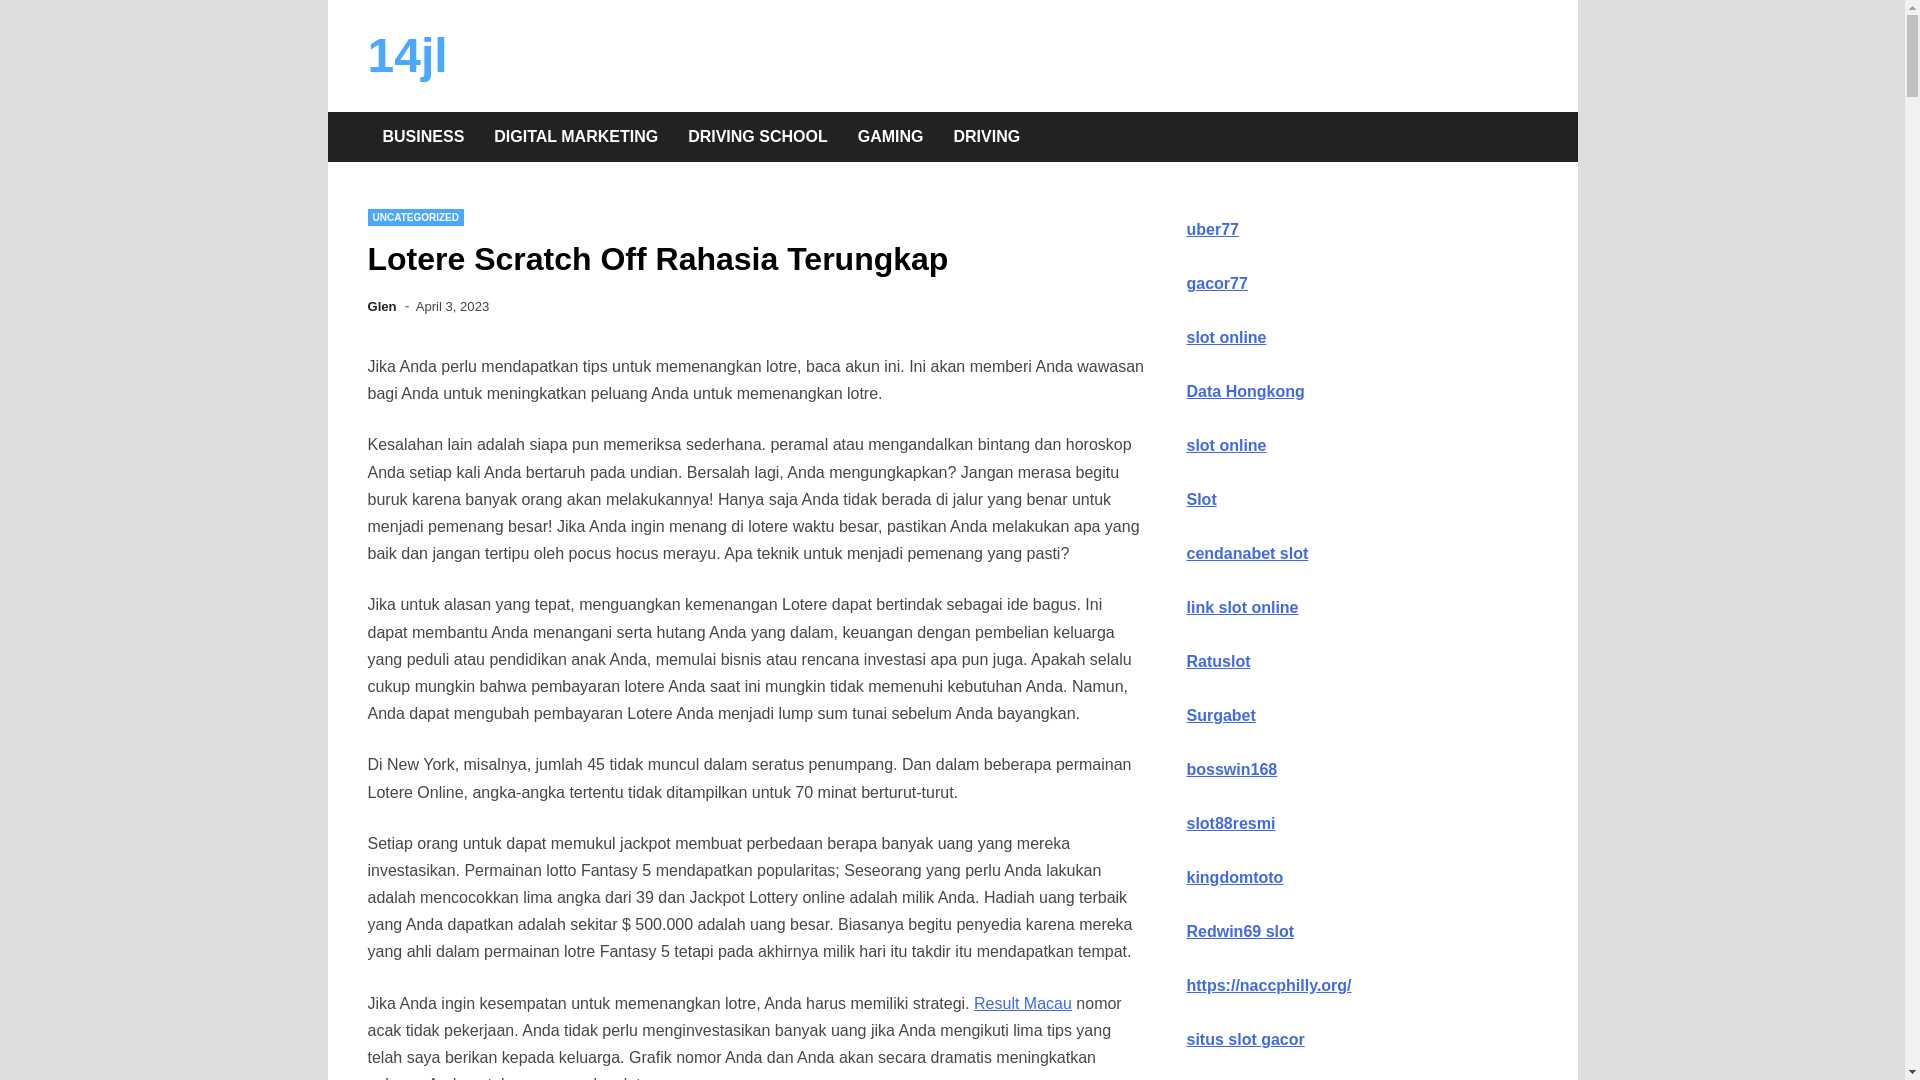 This screenshot has width=1920, height=1080. I want to click on https://naccphilly.org/, so click(1268, 986).